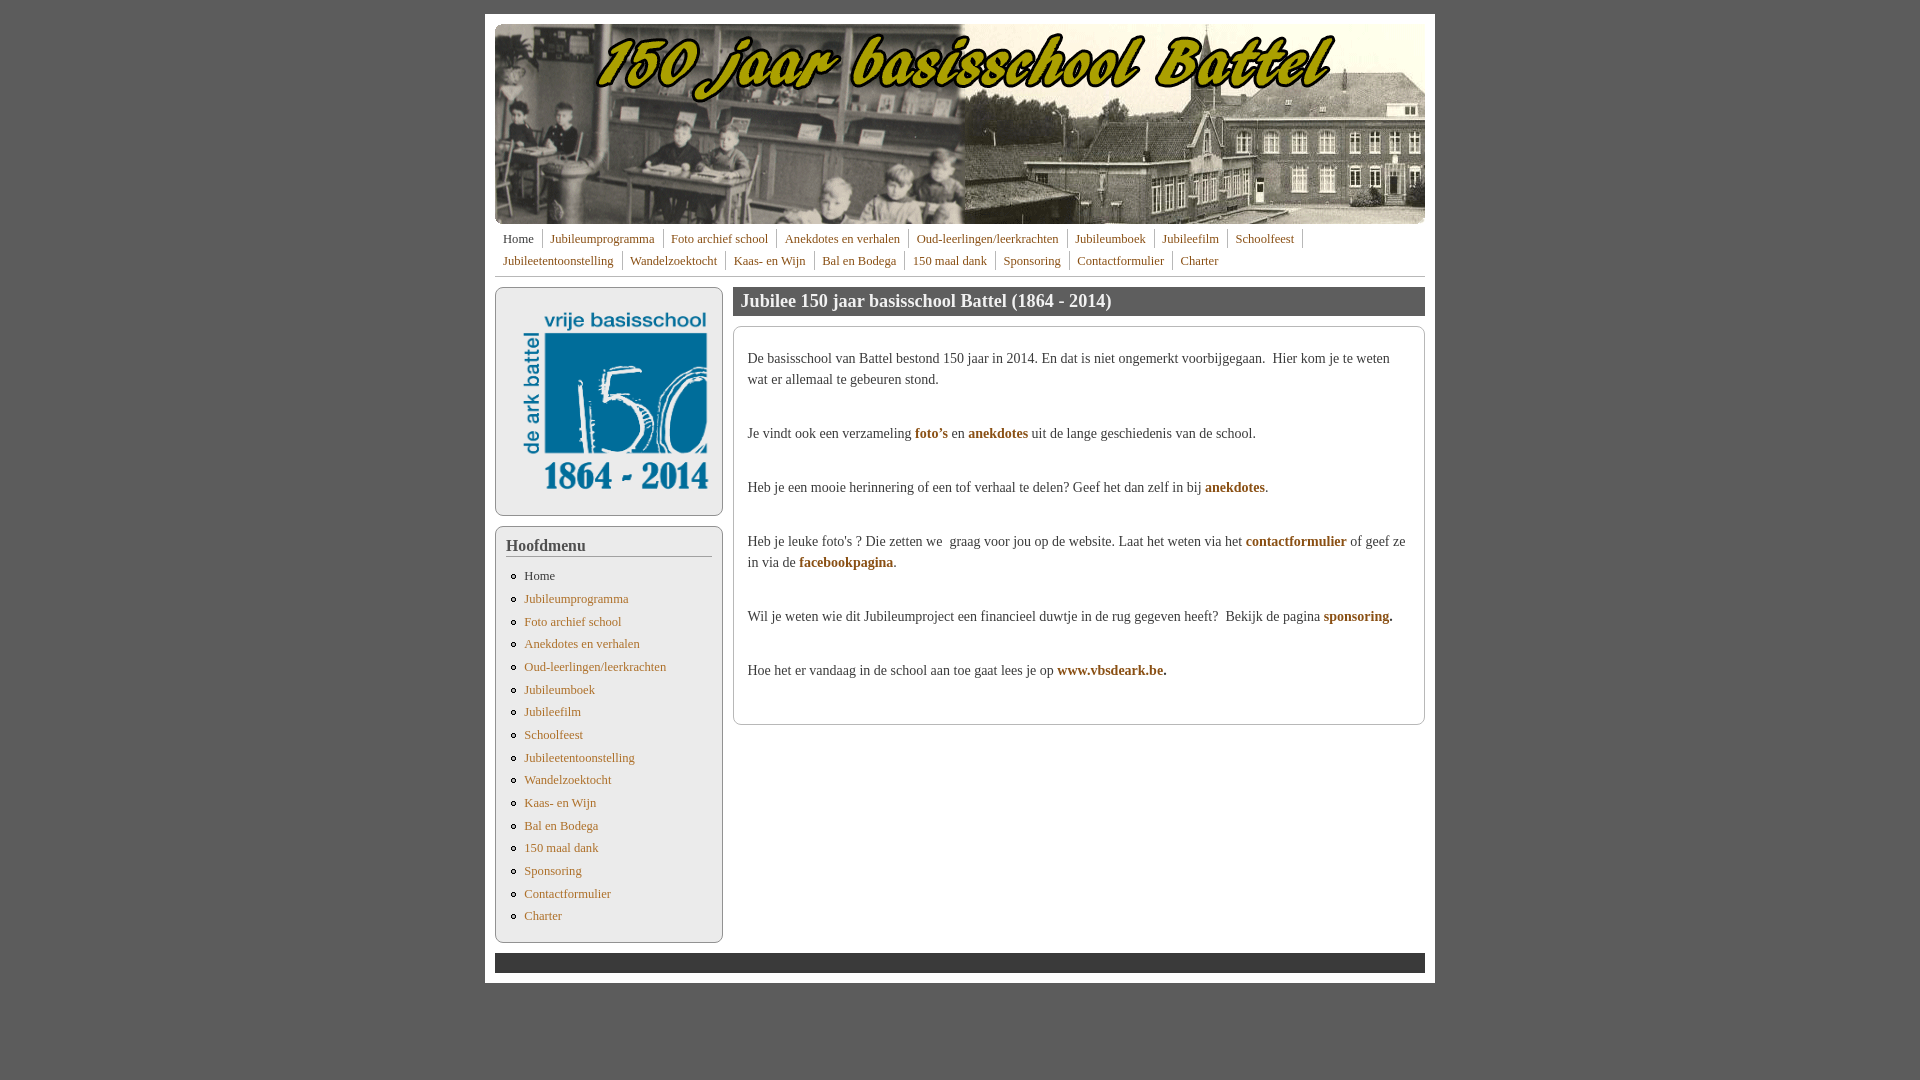  Describe the element at coordinates (568, 780) in the screenshot. I see `Wandelzoektocht` at that location.